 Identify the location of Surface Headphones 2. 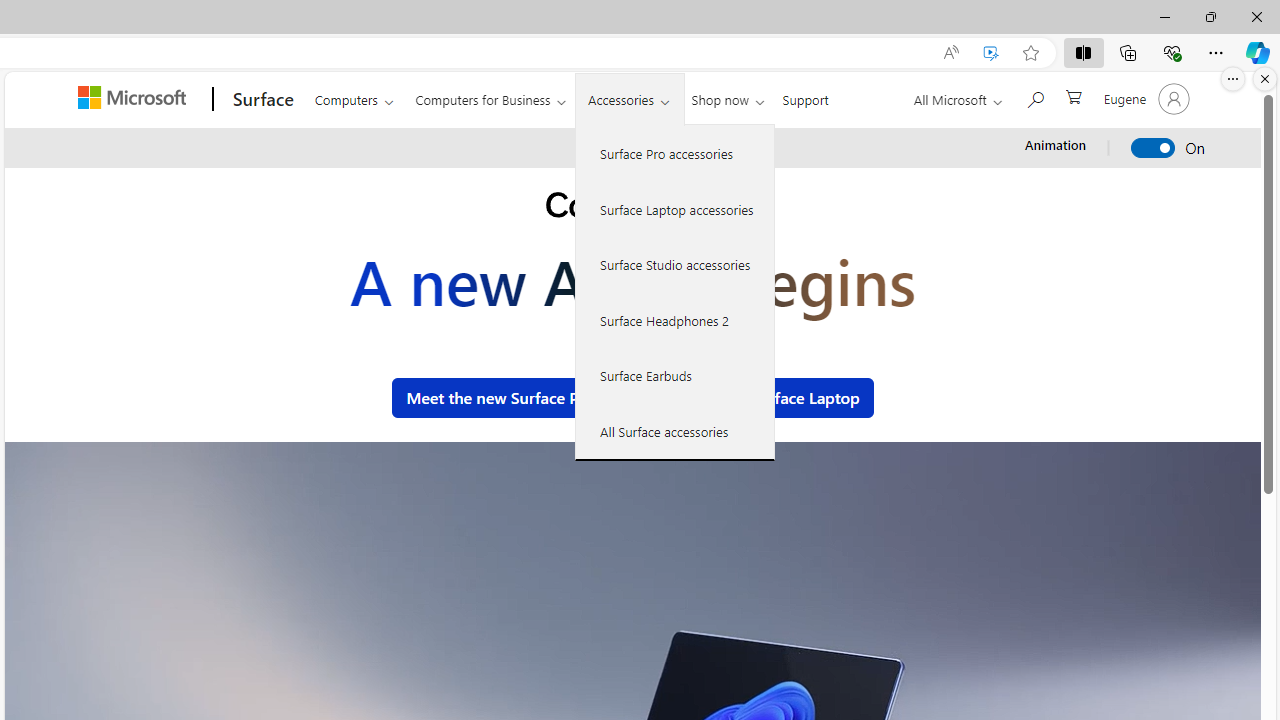
(675, 320).